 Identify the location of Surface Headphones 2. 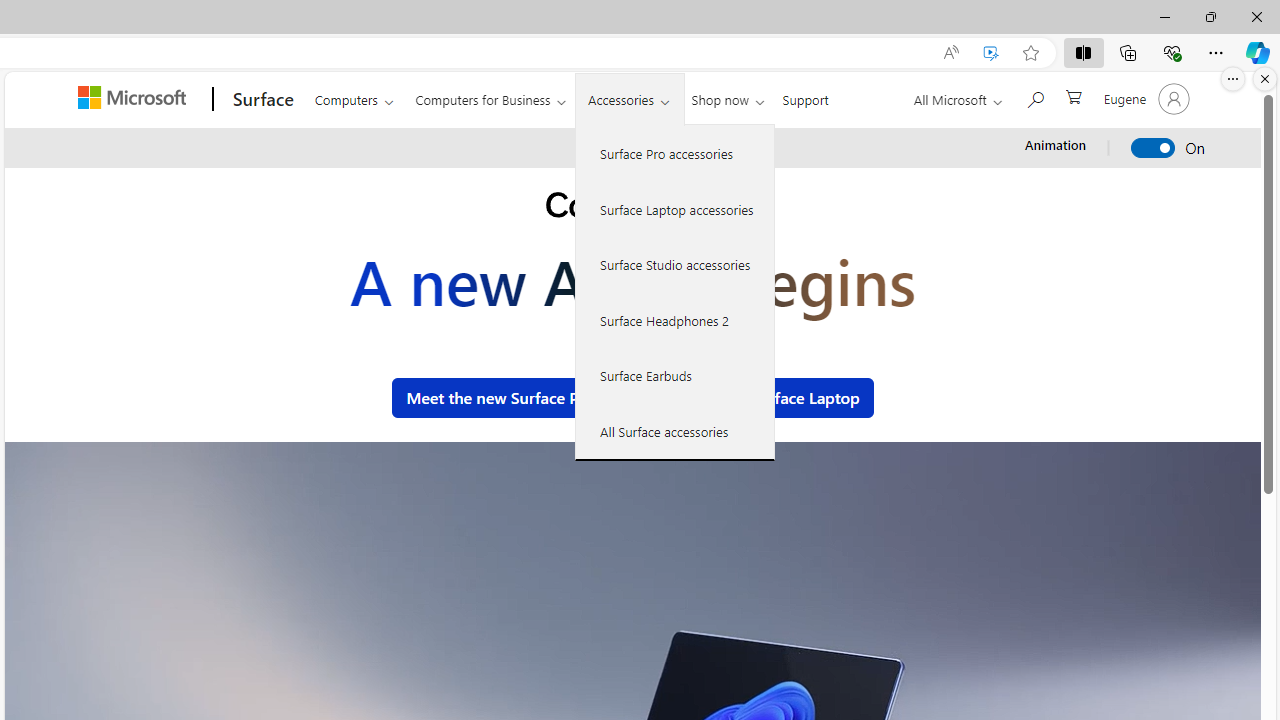
(675, 320).